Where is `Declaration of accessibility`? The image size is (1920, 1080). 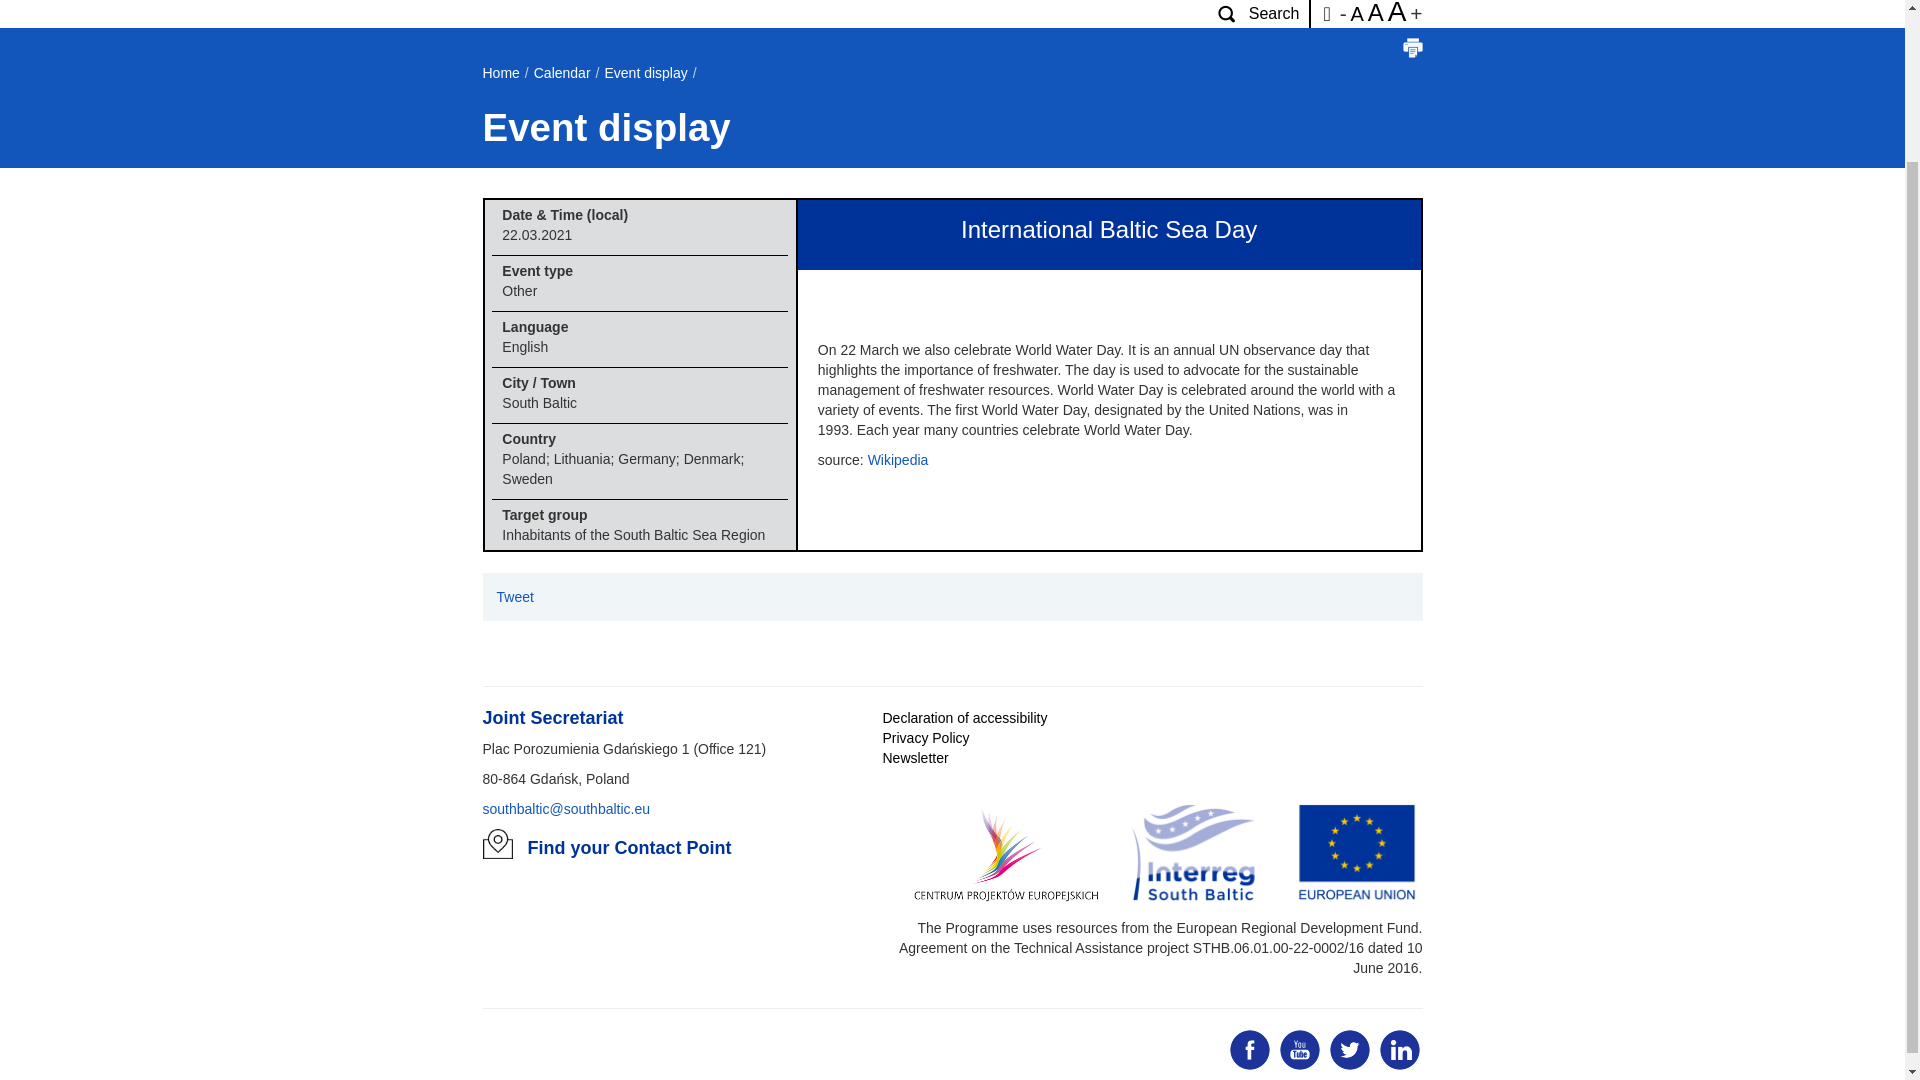 Declaration of accessibility is located at coordinates (964, 717).